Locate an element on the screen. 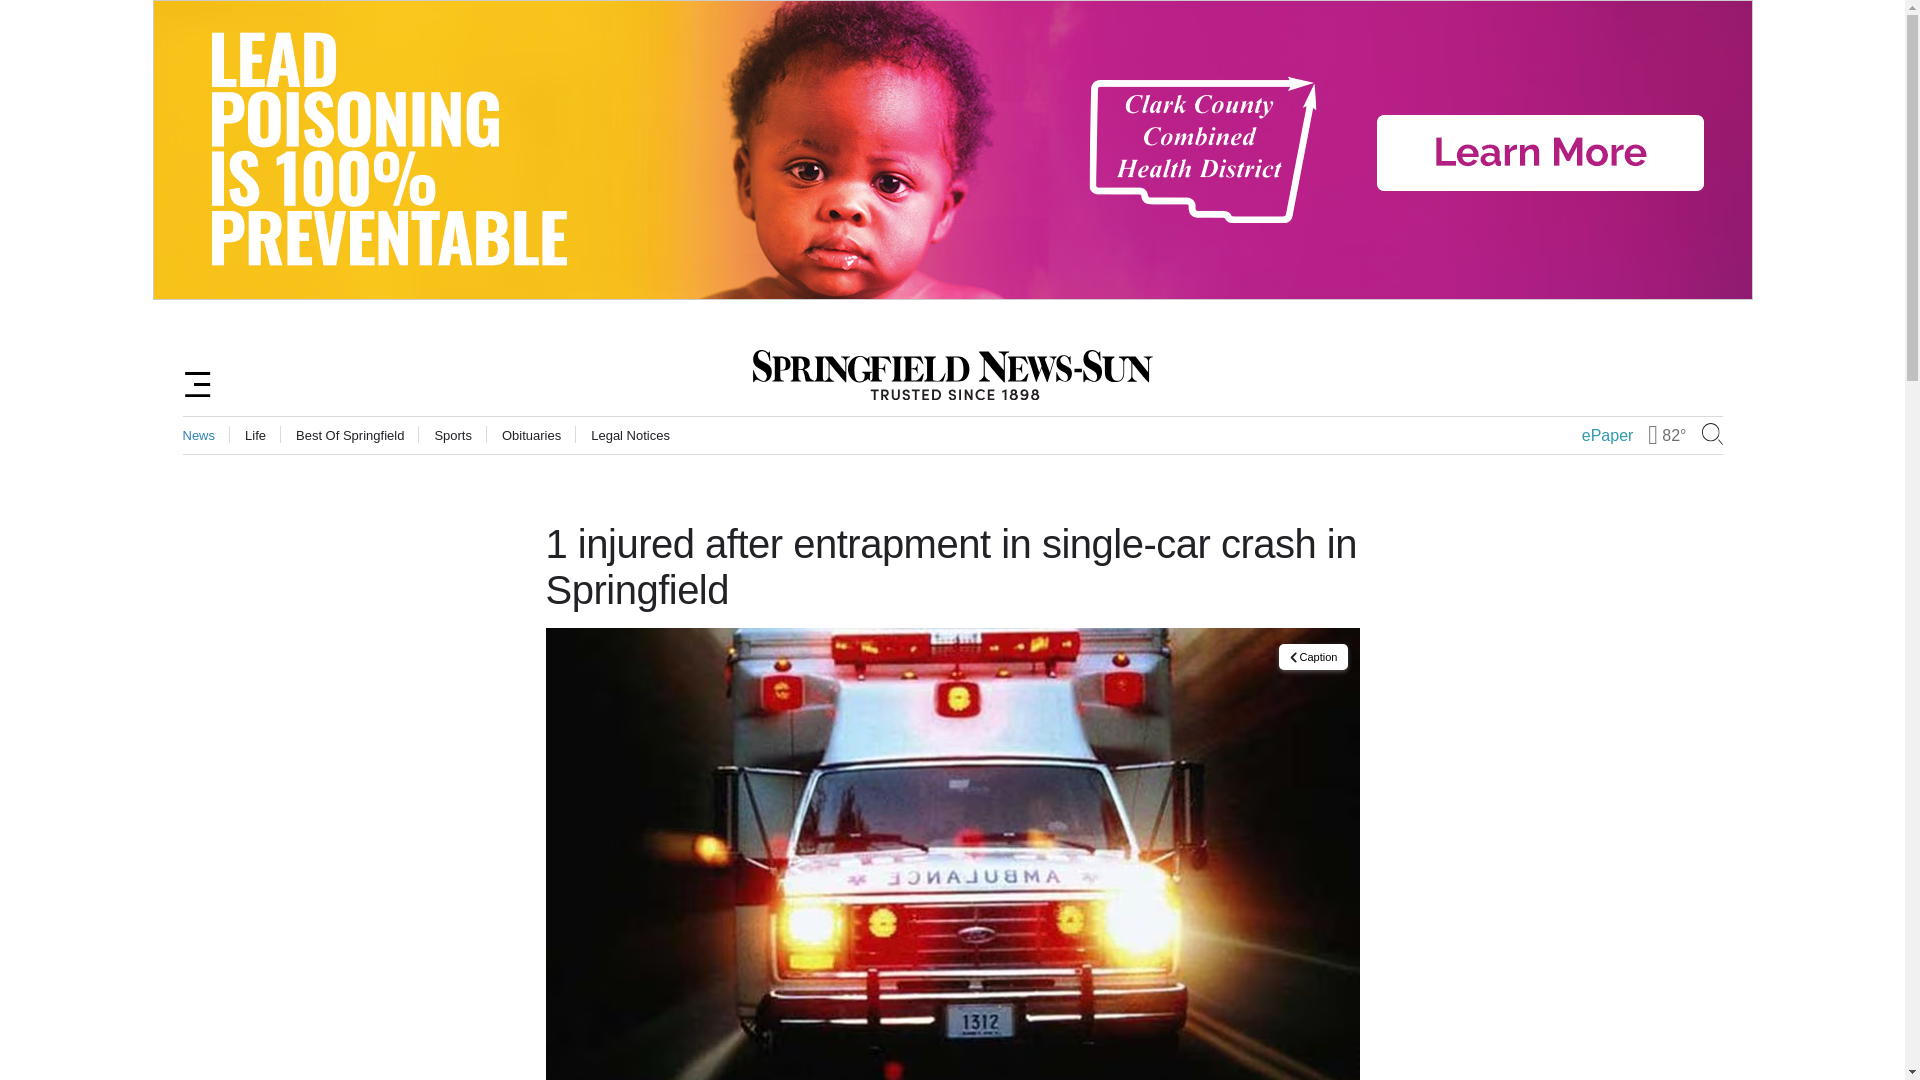 This screenshot has height=1080, width=1920. Life is located at coordinates (256, 434).